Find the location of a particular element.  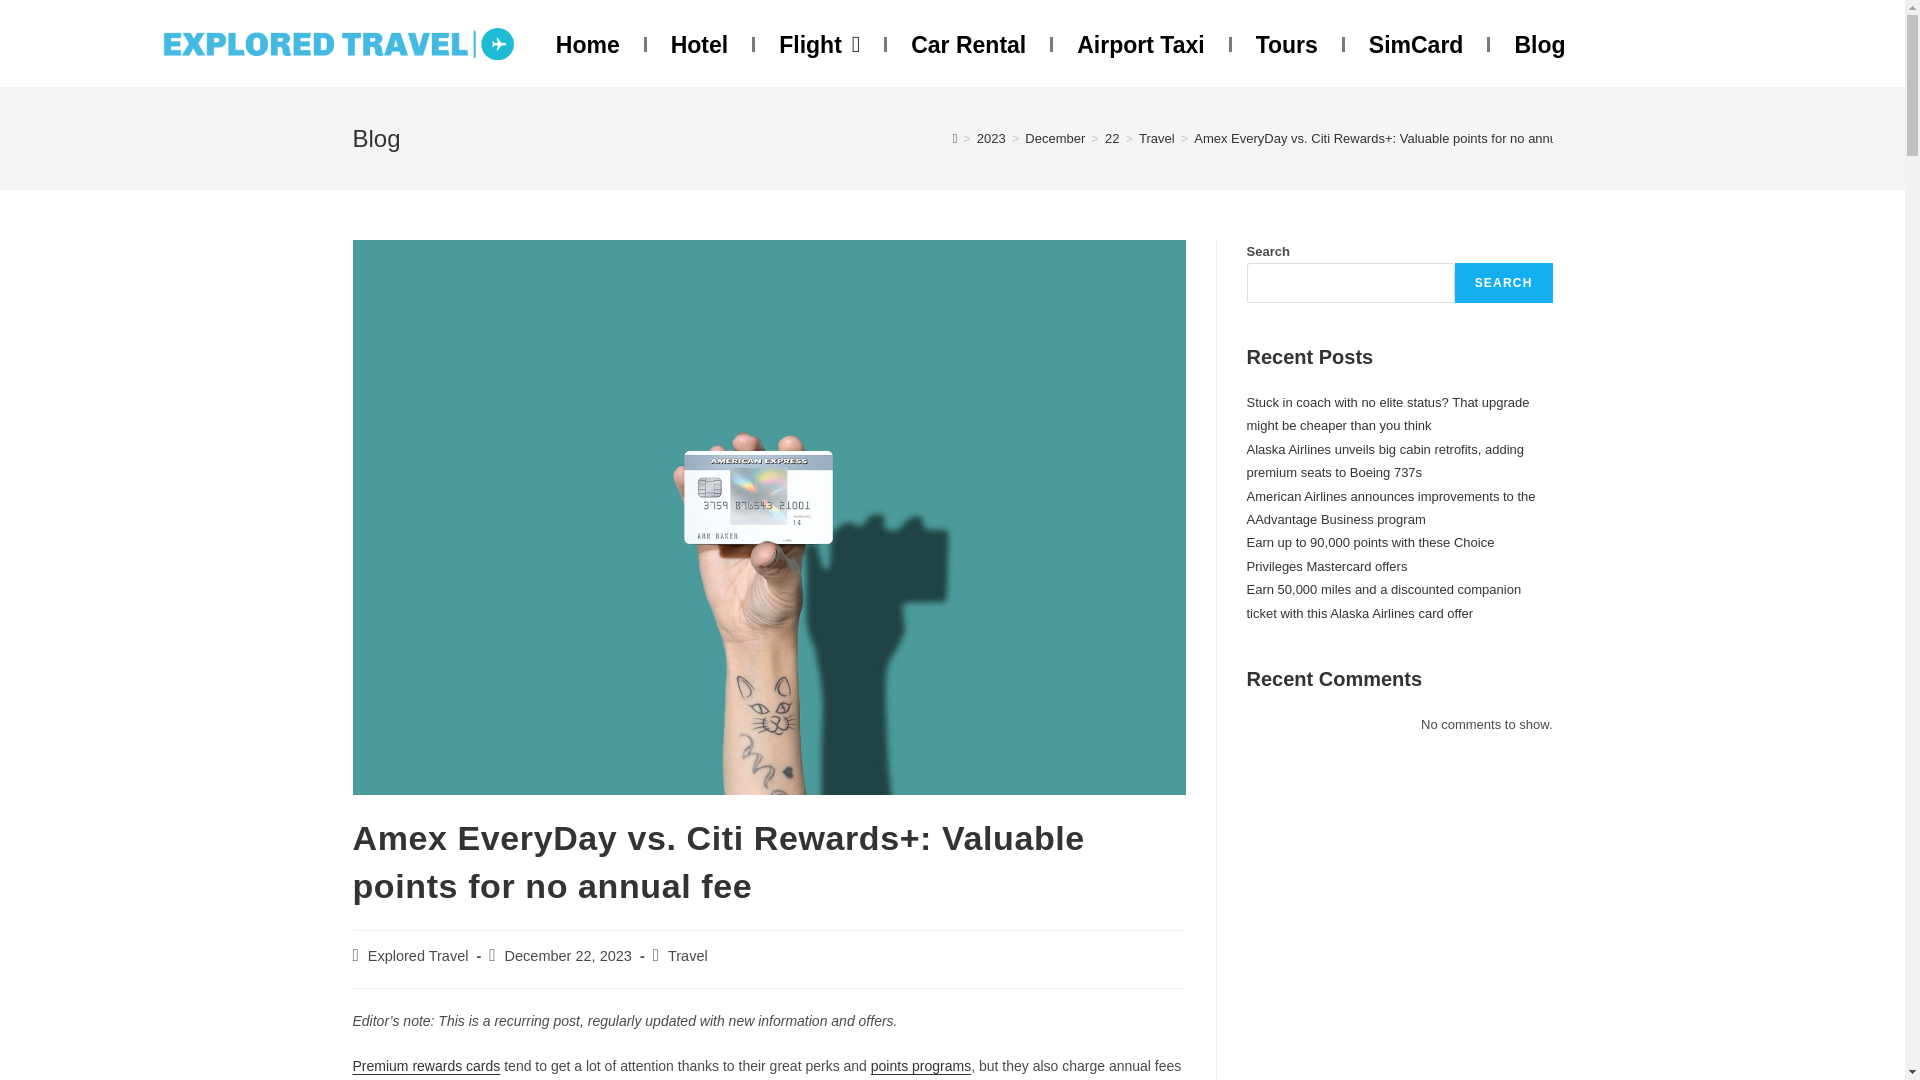

points programs is located at coordinates (921, 1066).